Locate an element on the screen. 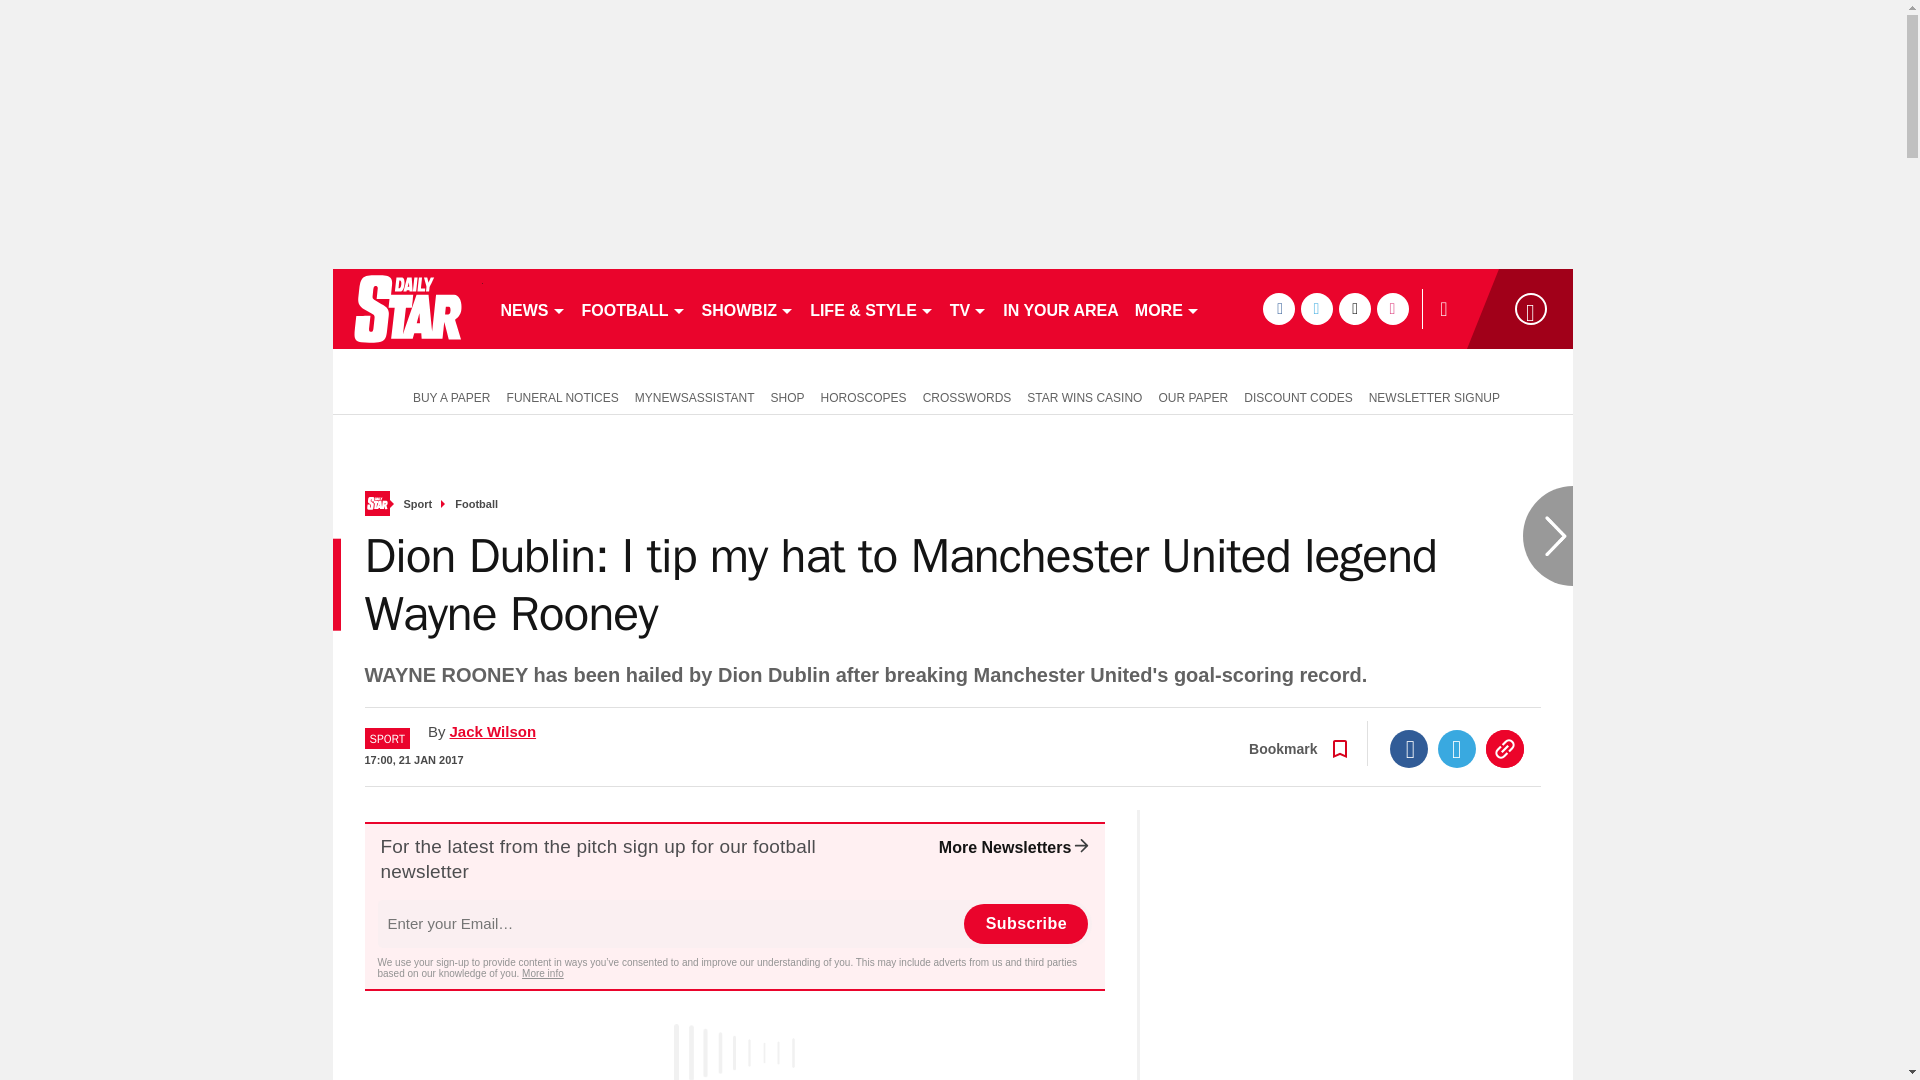 The height and width of the screenshot is (1080, 1920). facebook is located at coordinates (1278, 308).